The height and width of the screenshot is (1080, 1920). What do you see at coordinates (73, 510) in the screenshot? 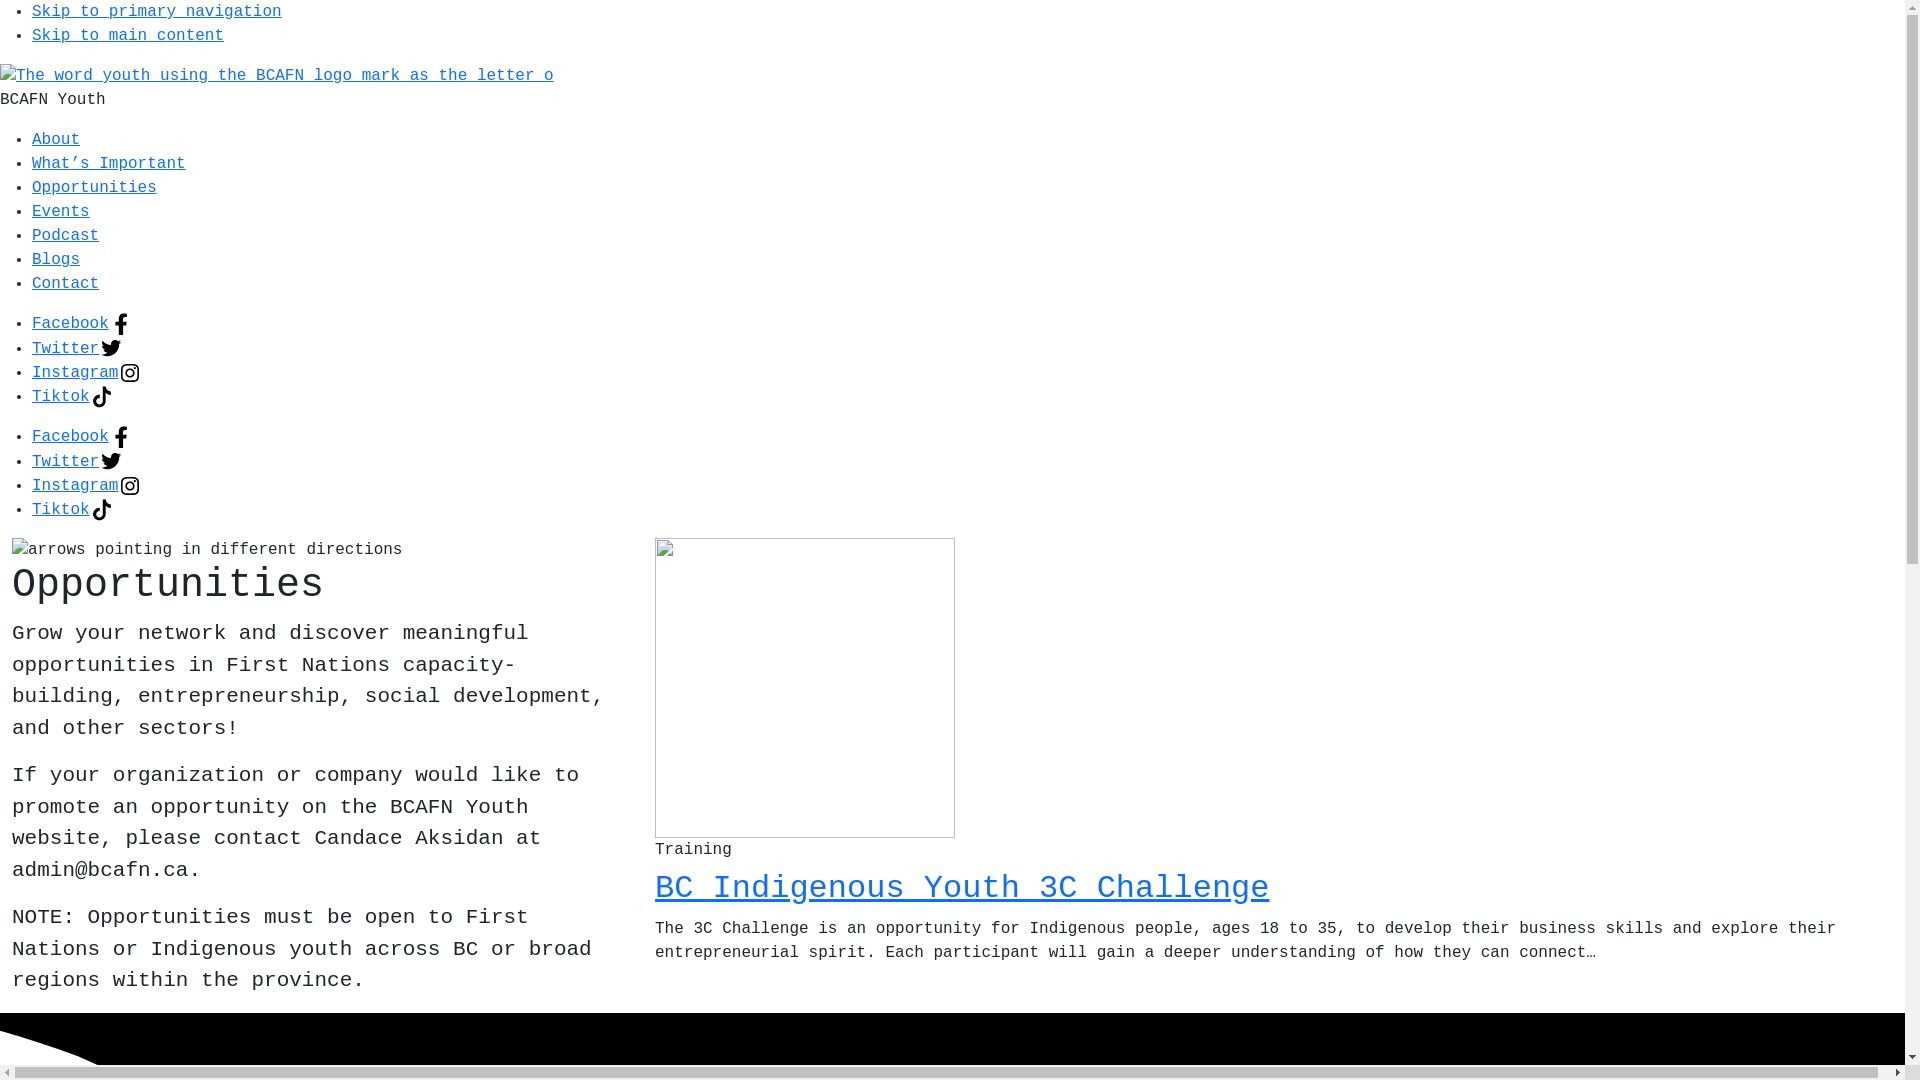
I see `Tiktok` at bounding box center [73, 510].